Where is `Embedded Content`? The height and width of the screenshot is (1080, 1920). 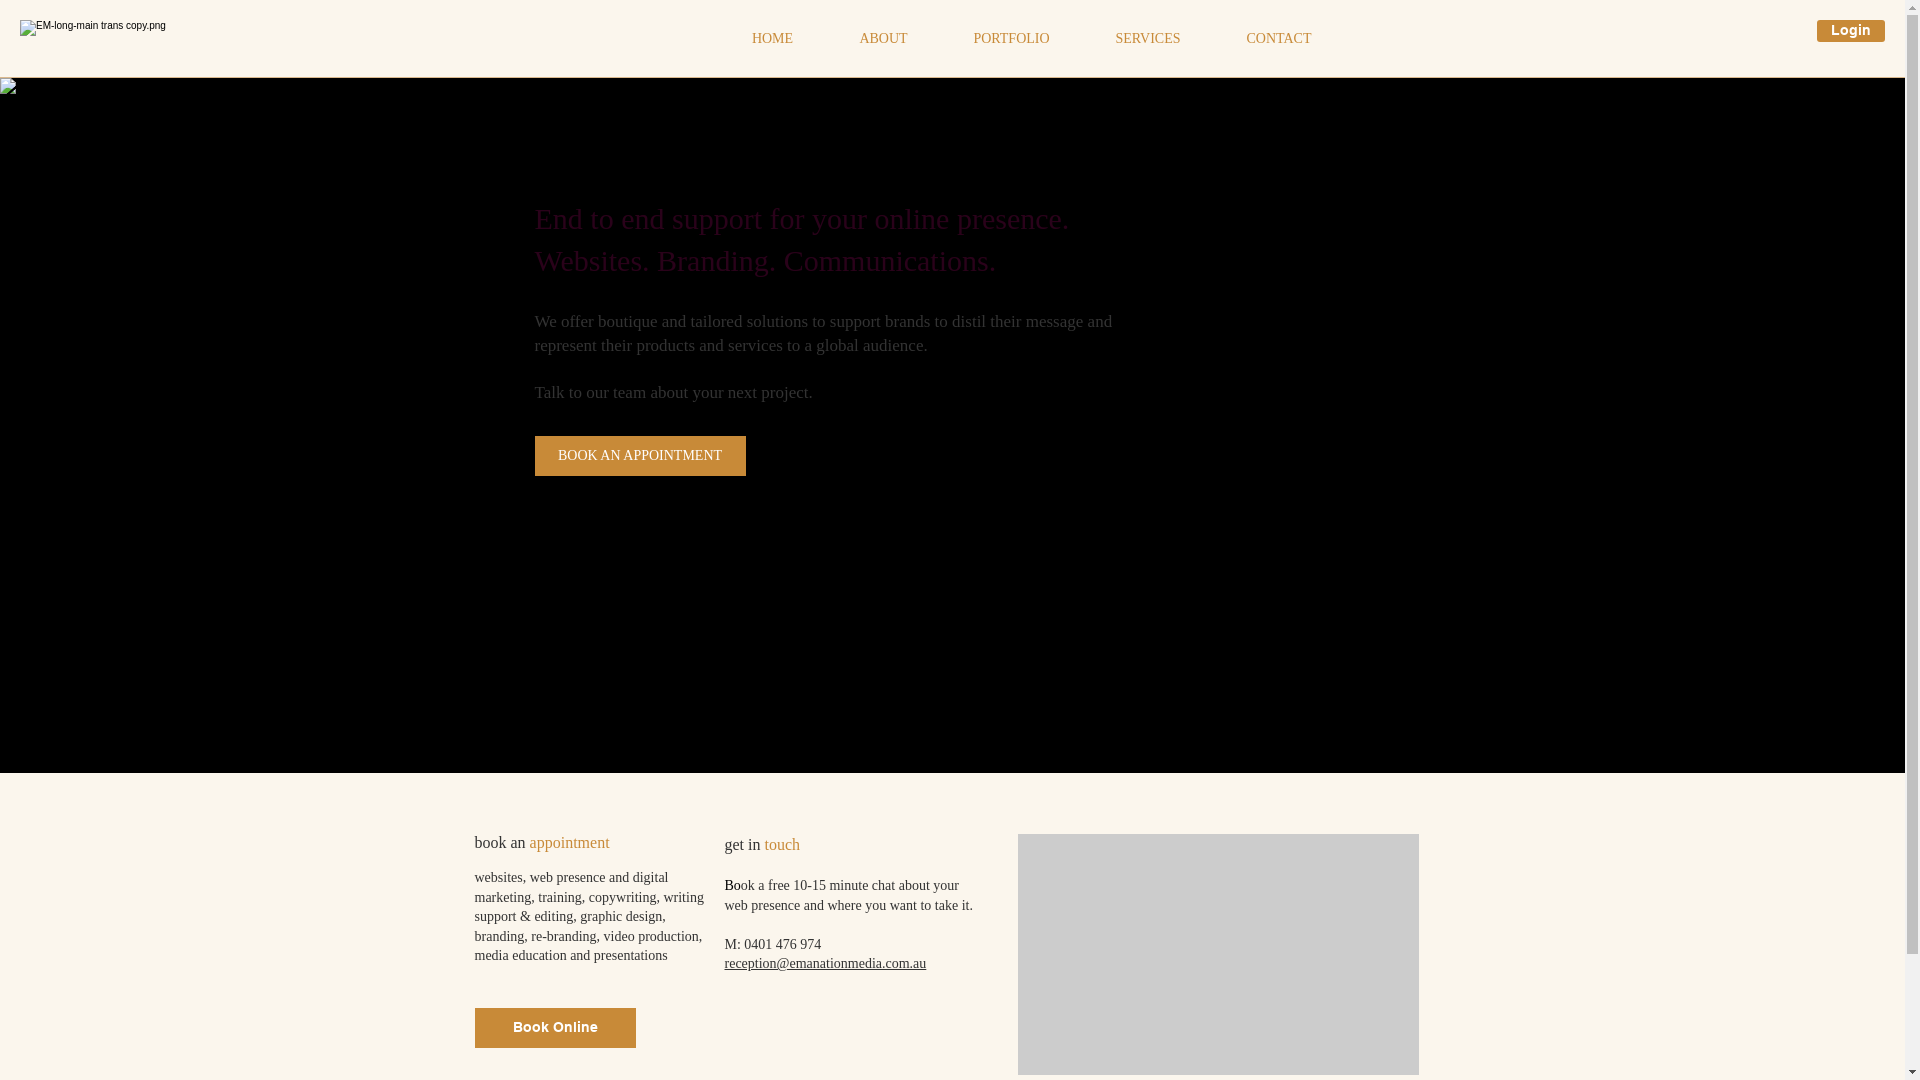
Embedded Content is located at coordinates (1218, 954).